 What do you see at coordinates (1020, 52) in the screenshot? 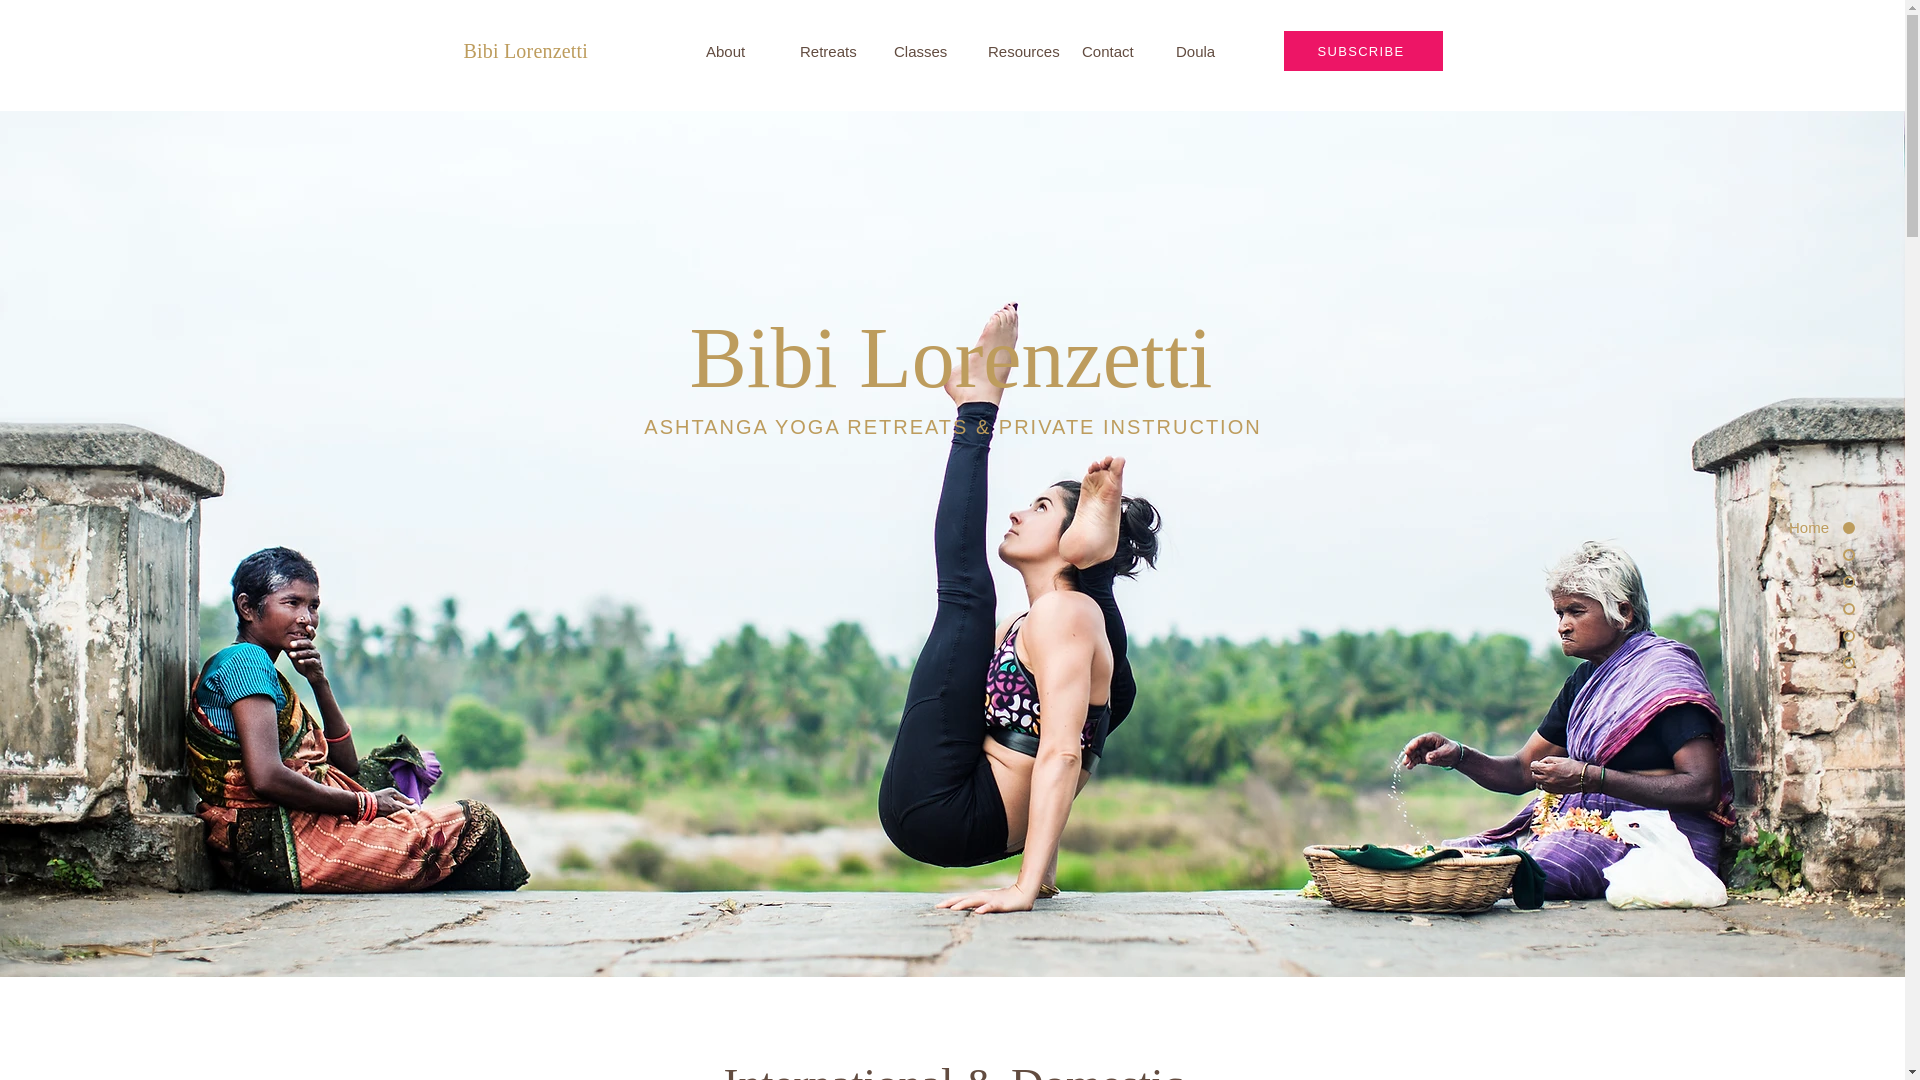
I see `Resources` at bounding box center [1020, 52].